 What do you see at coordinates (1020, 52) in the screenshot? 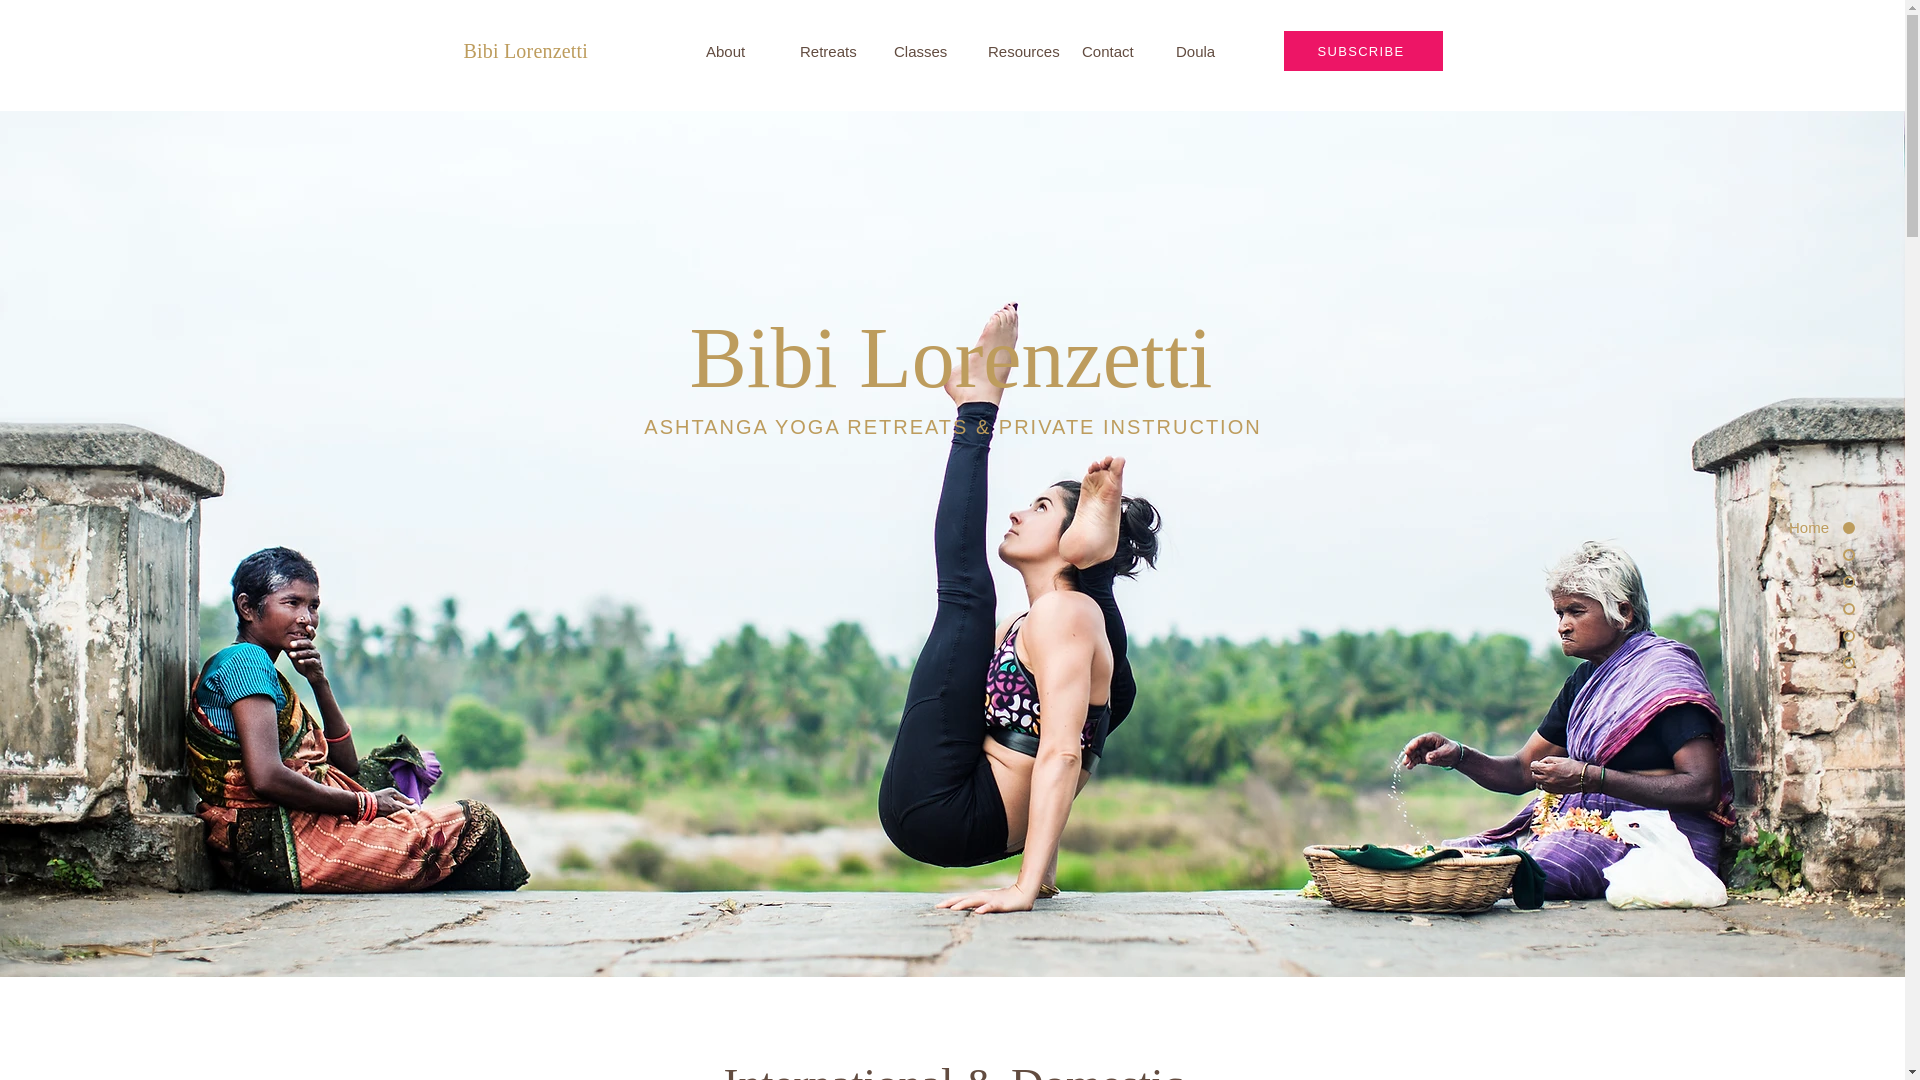
I see `Resources` at bounding box center [1020, 52].